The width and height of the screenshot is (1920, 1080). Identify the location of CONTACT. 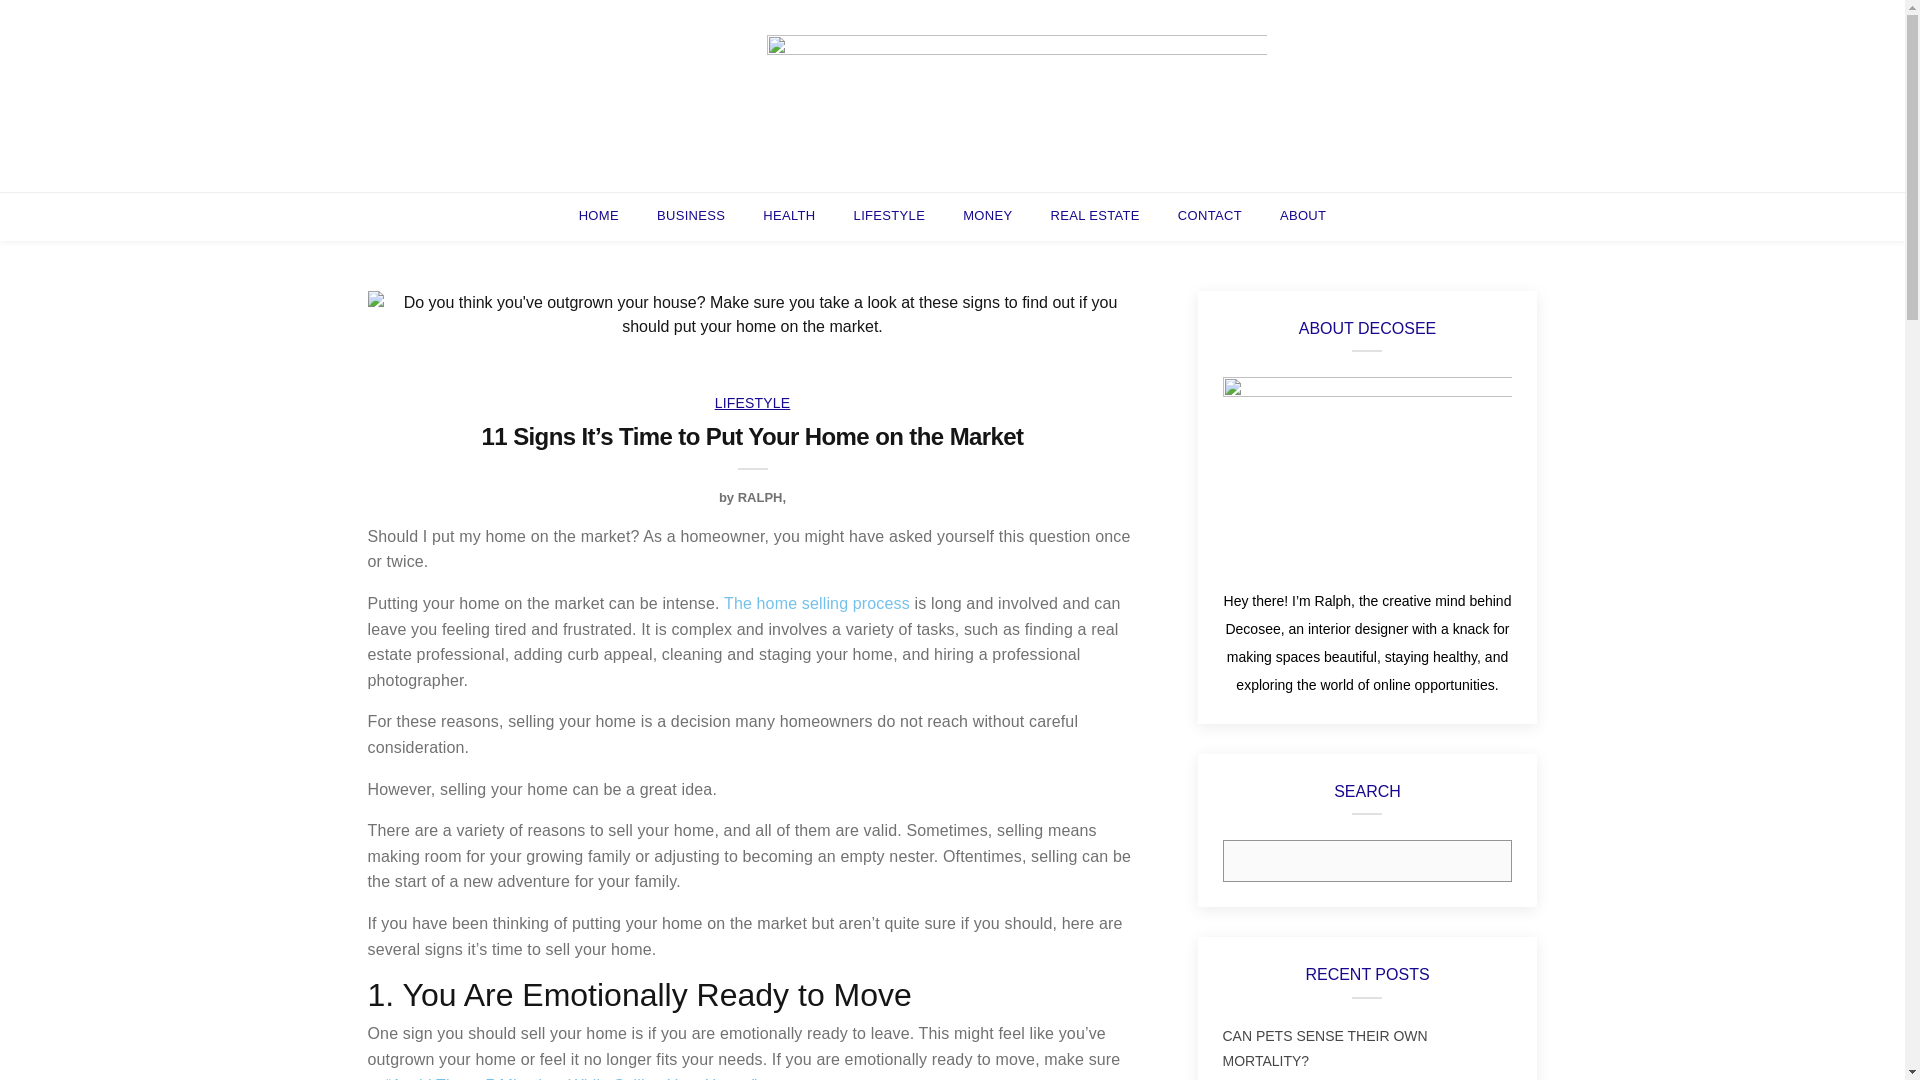
(1210, 216).